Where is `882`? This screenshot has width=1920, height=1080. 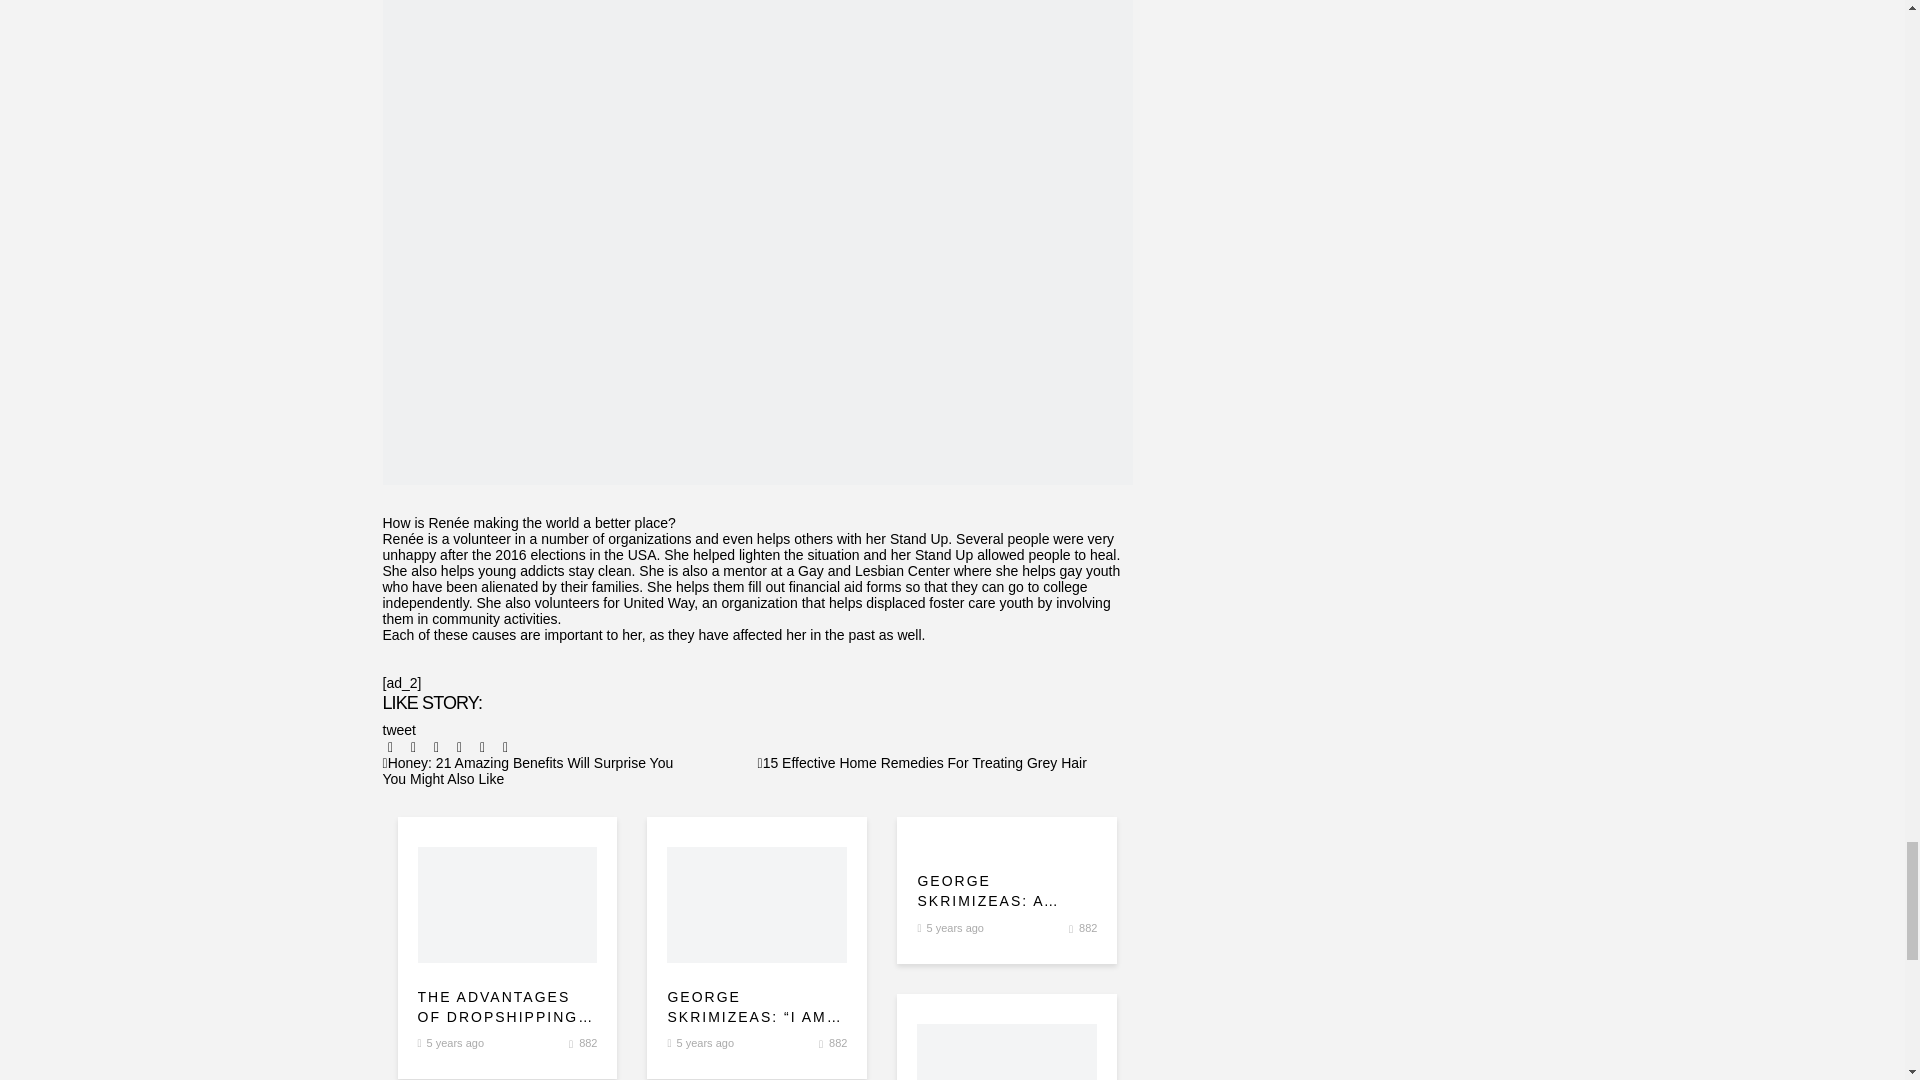 882 is located at coordinates (838, 1042).